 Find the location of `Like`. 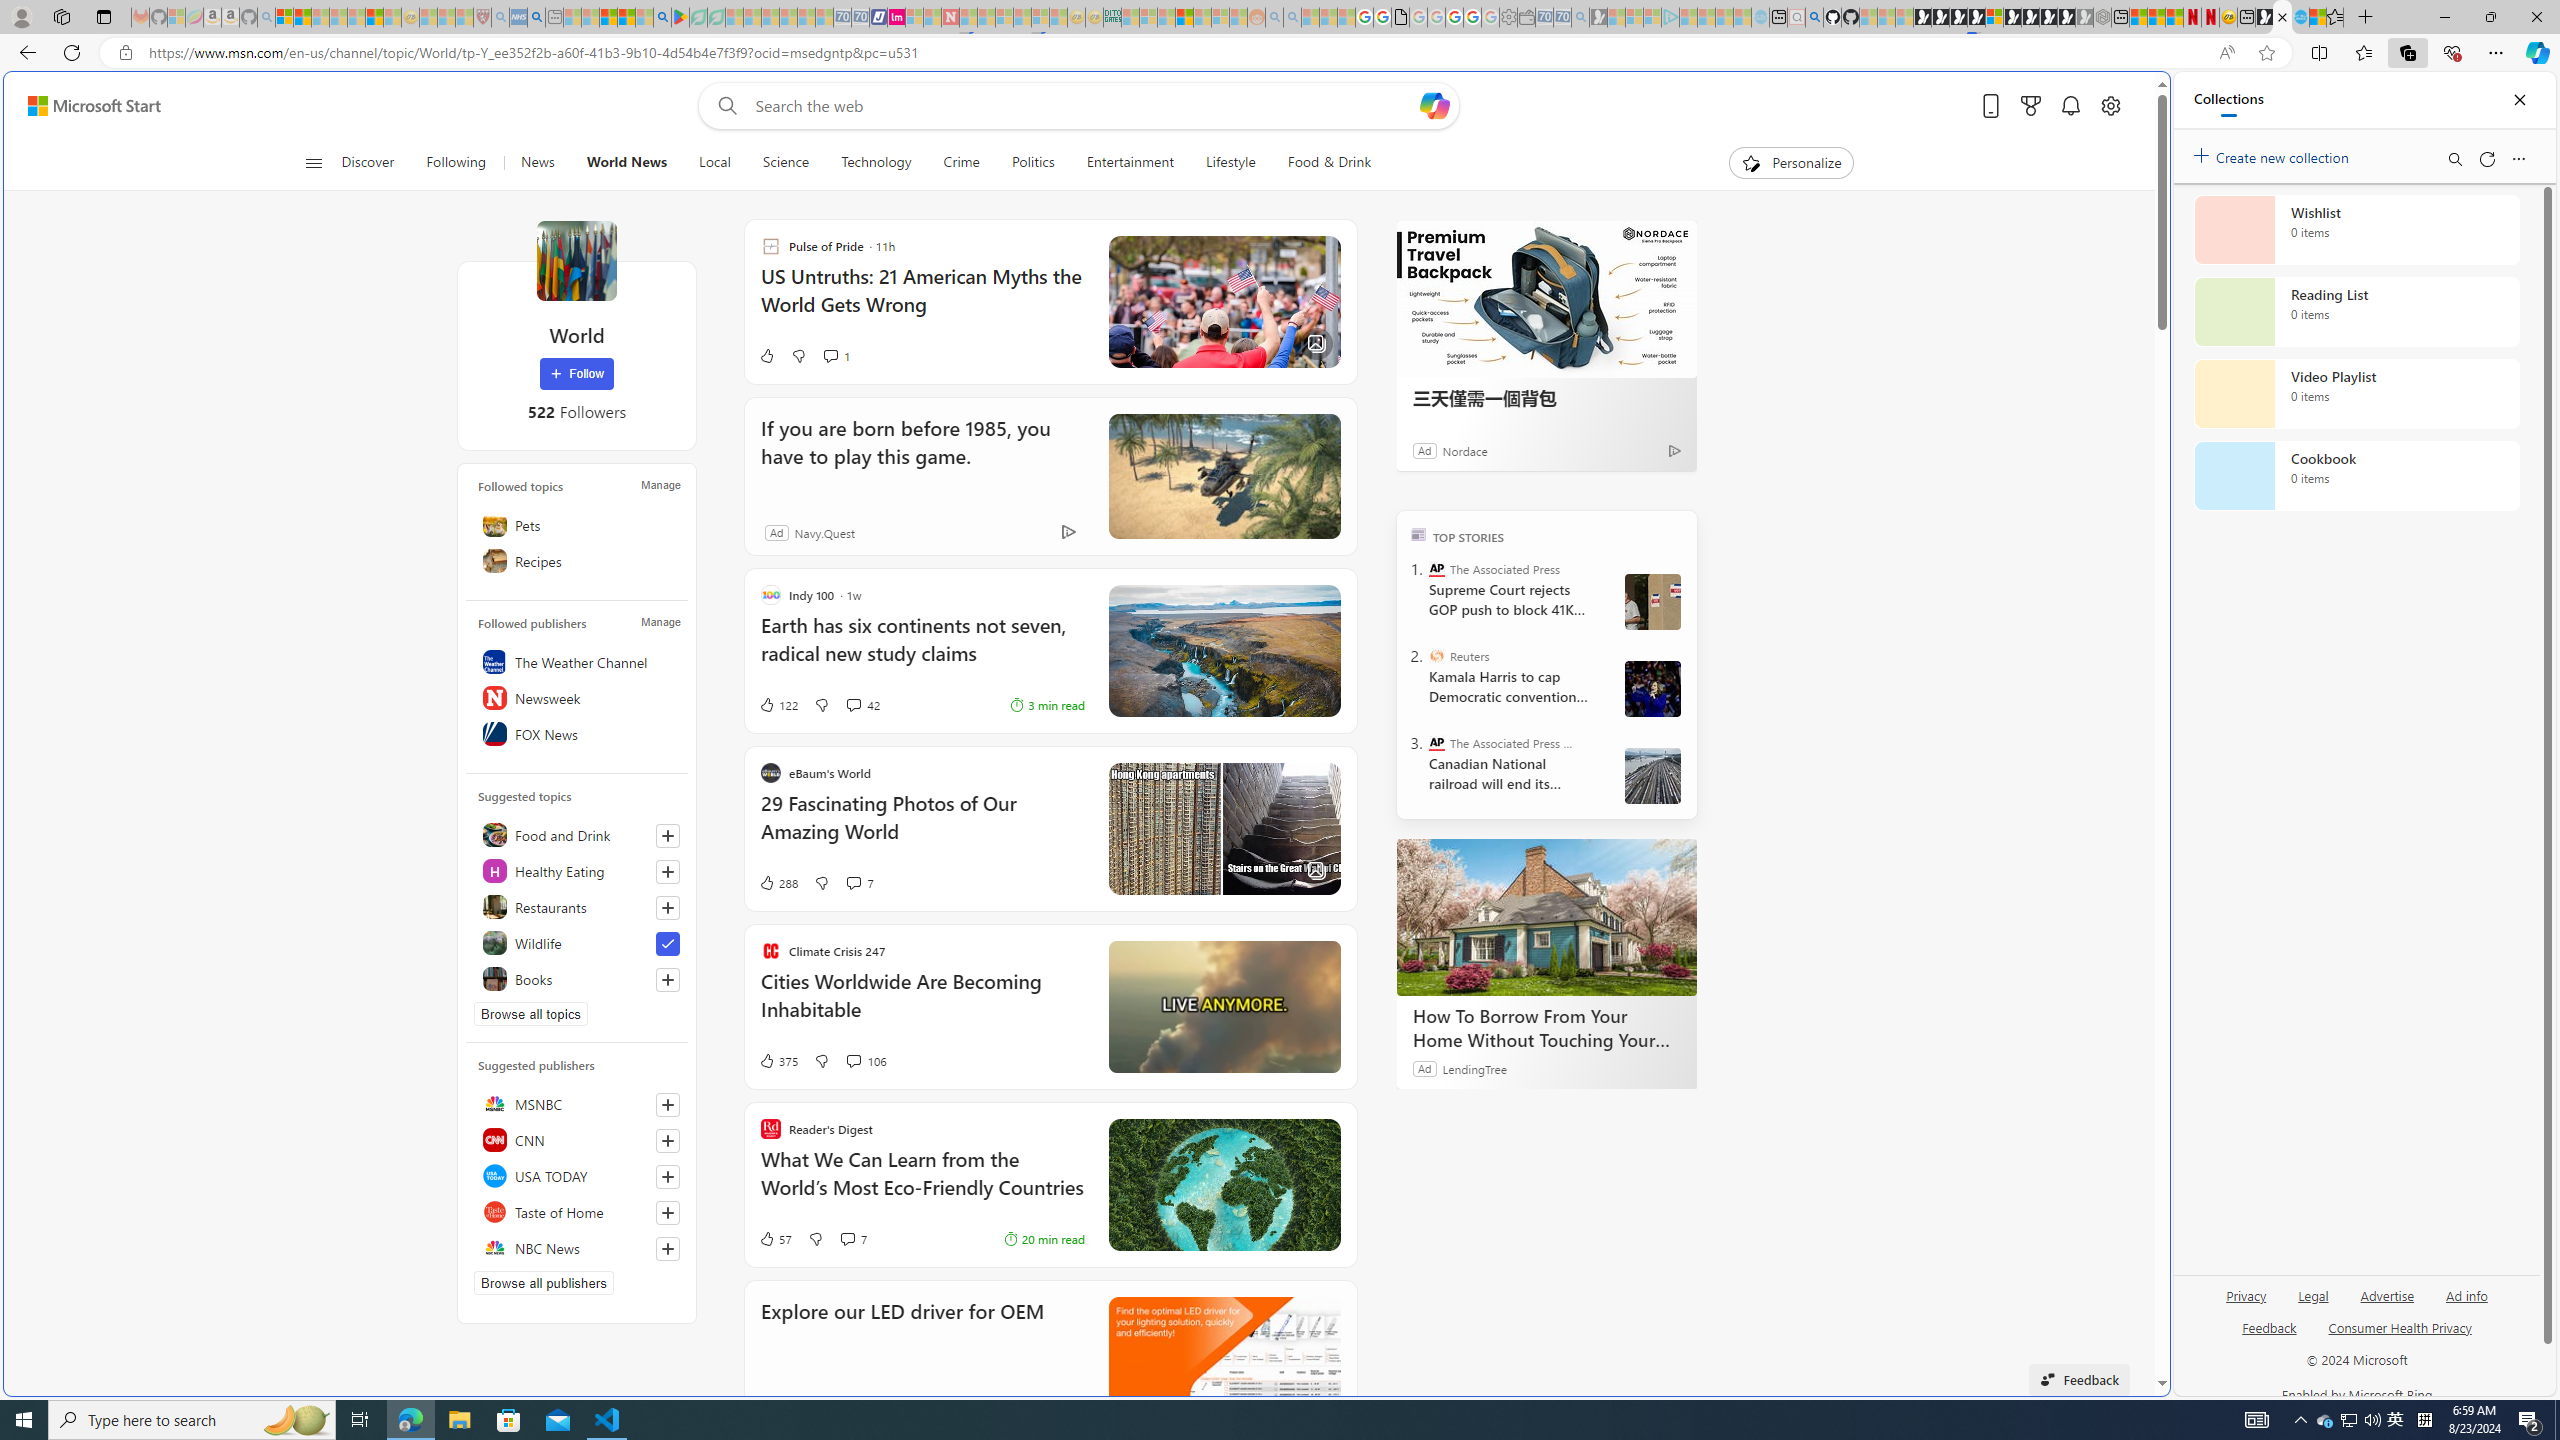

Like is located at coordinates (766, 356).